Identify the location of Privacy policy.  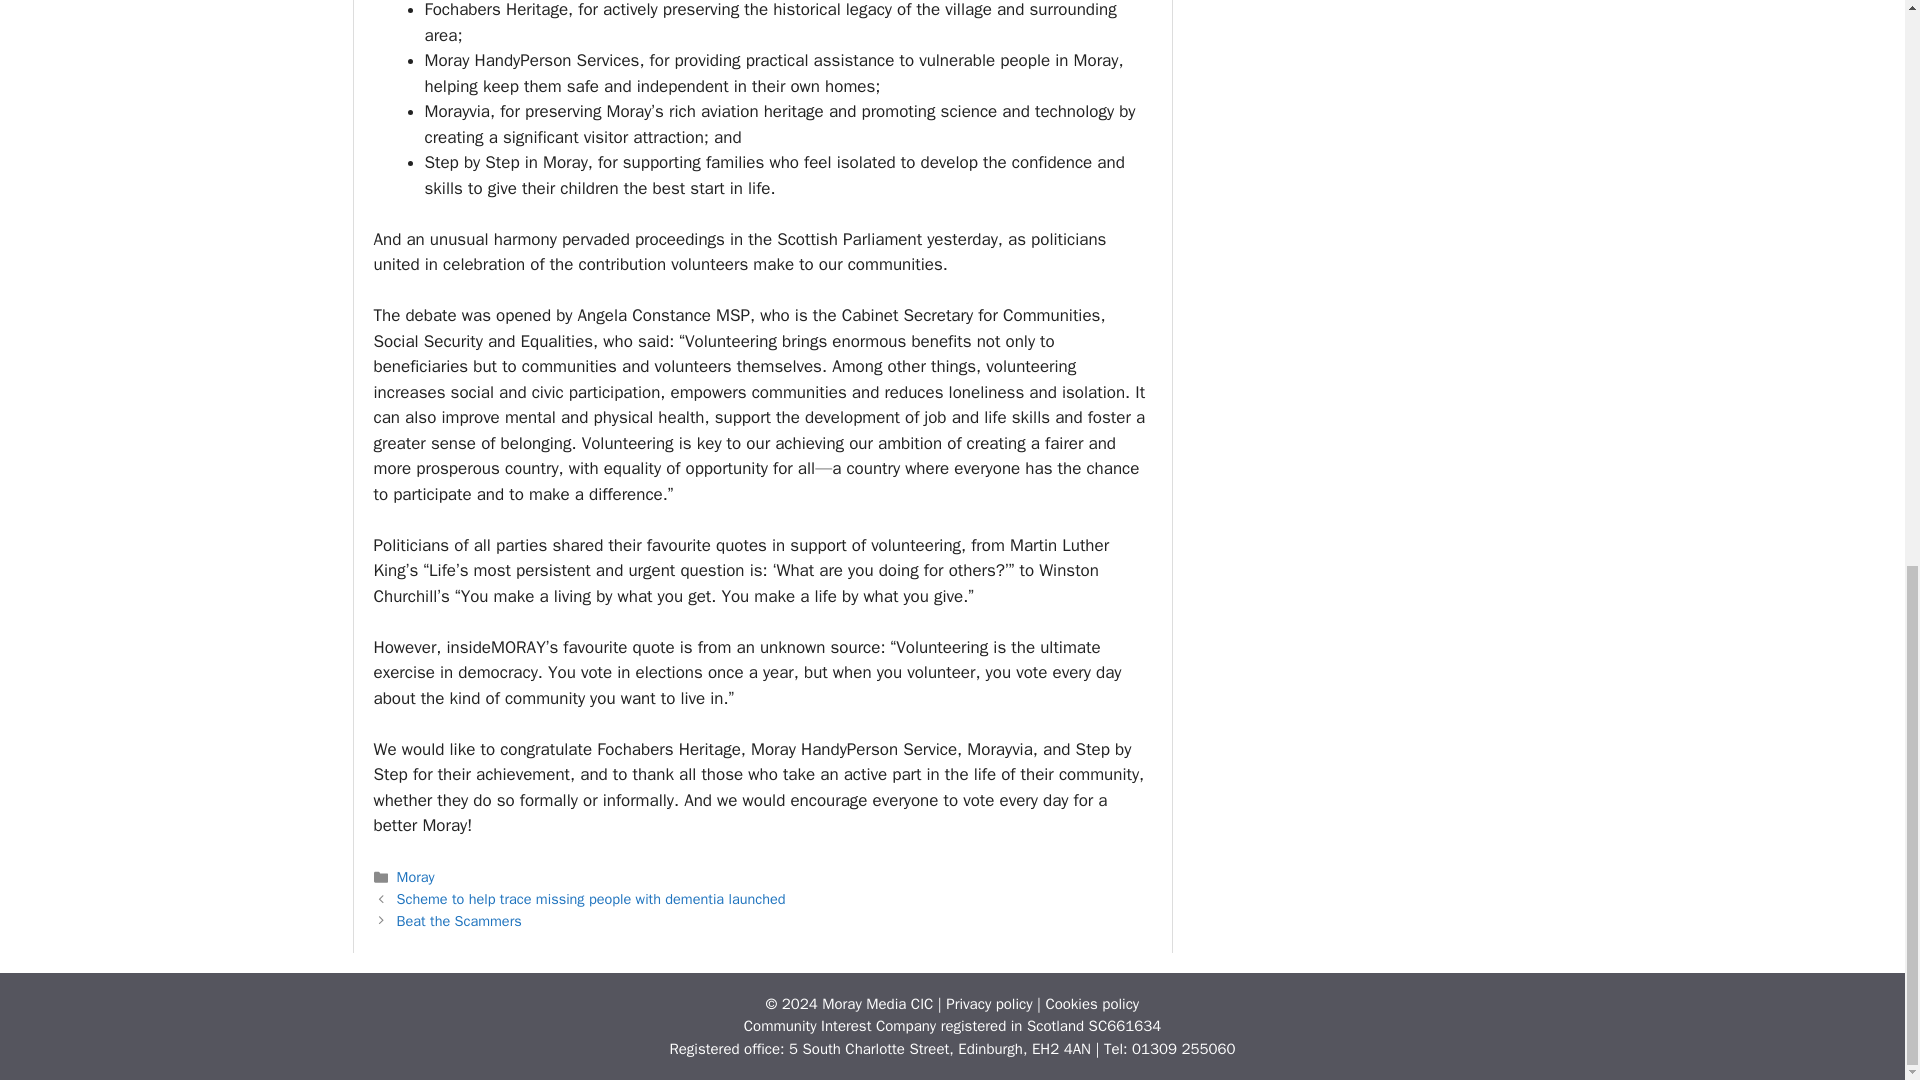
(989, 1004).